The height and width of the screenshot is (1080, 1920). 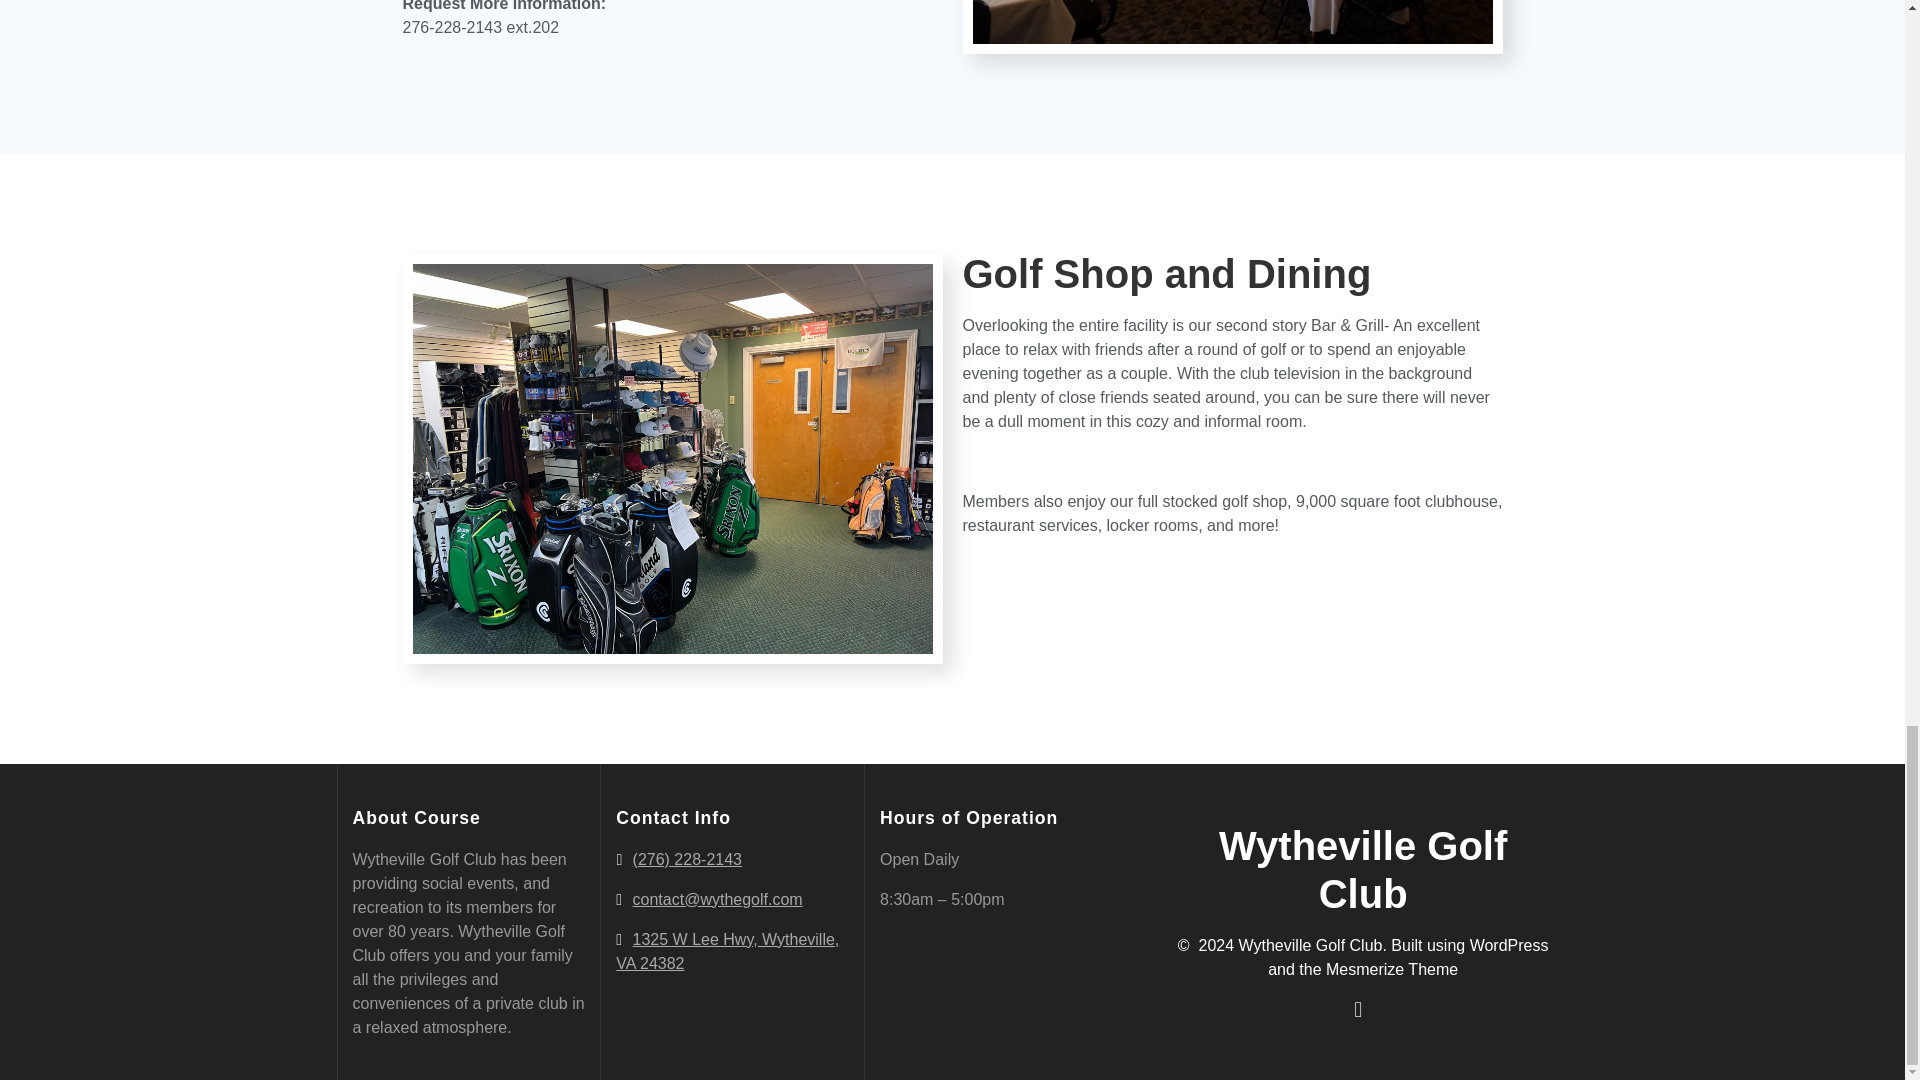 What do you see at coordinates (728, 951) in the screenshot?
I see `1325 W Lee Hwy, Wytheville, VA 24382` at bounding box center [728, 951].